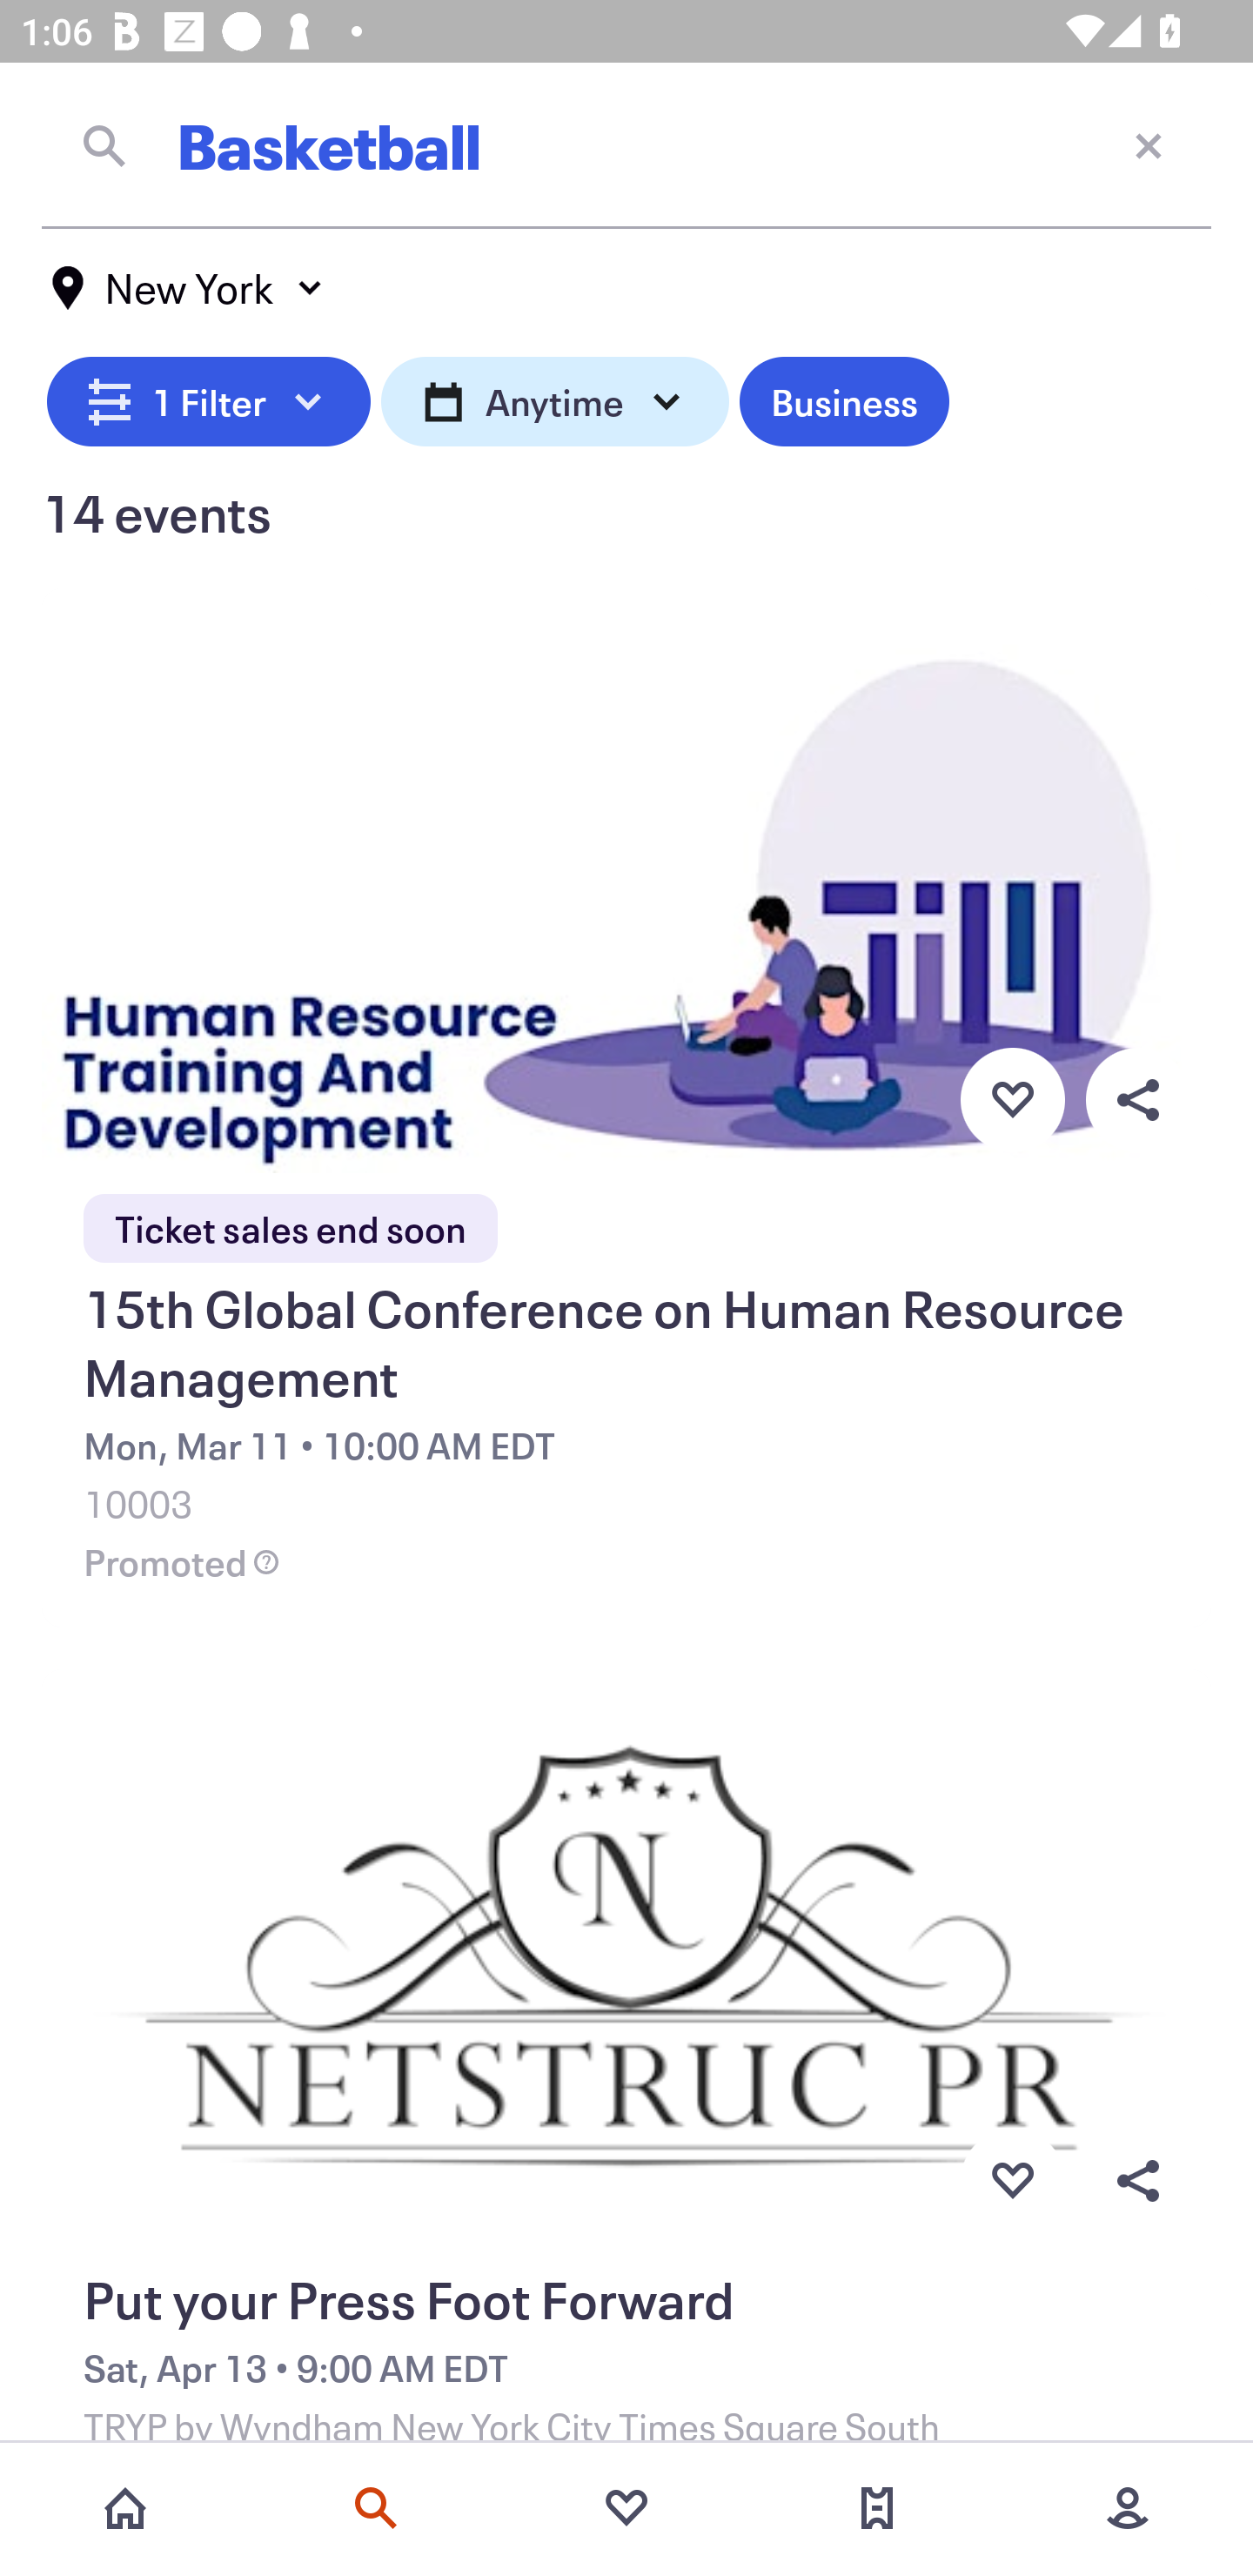  I want to click on Tickets, so click(877, 2508).